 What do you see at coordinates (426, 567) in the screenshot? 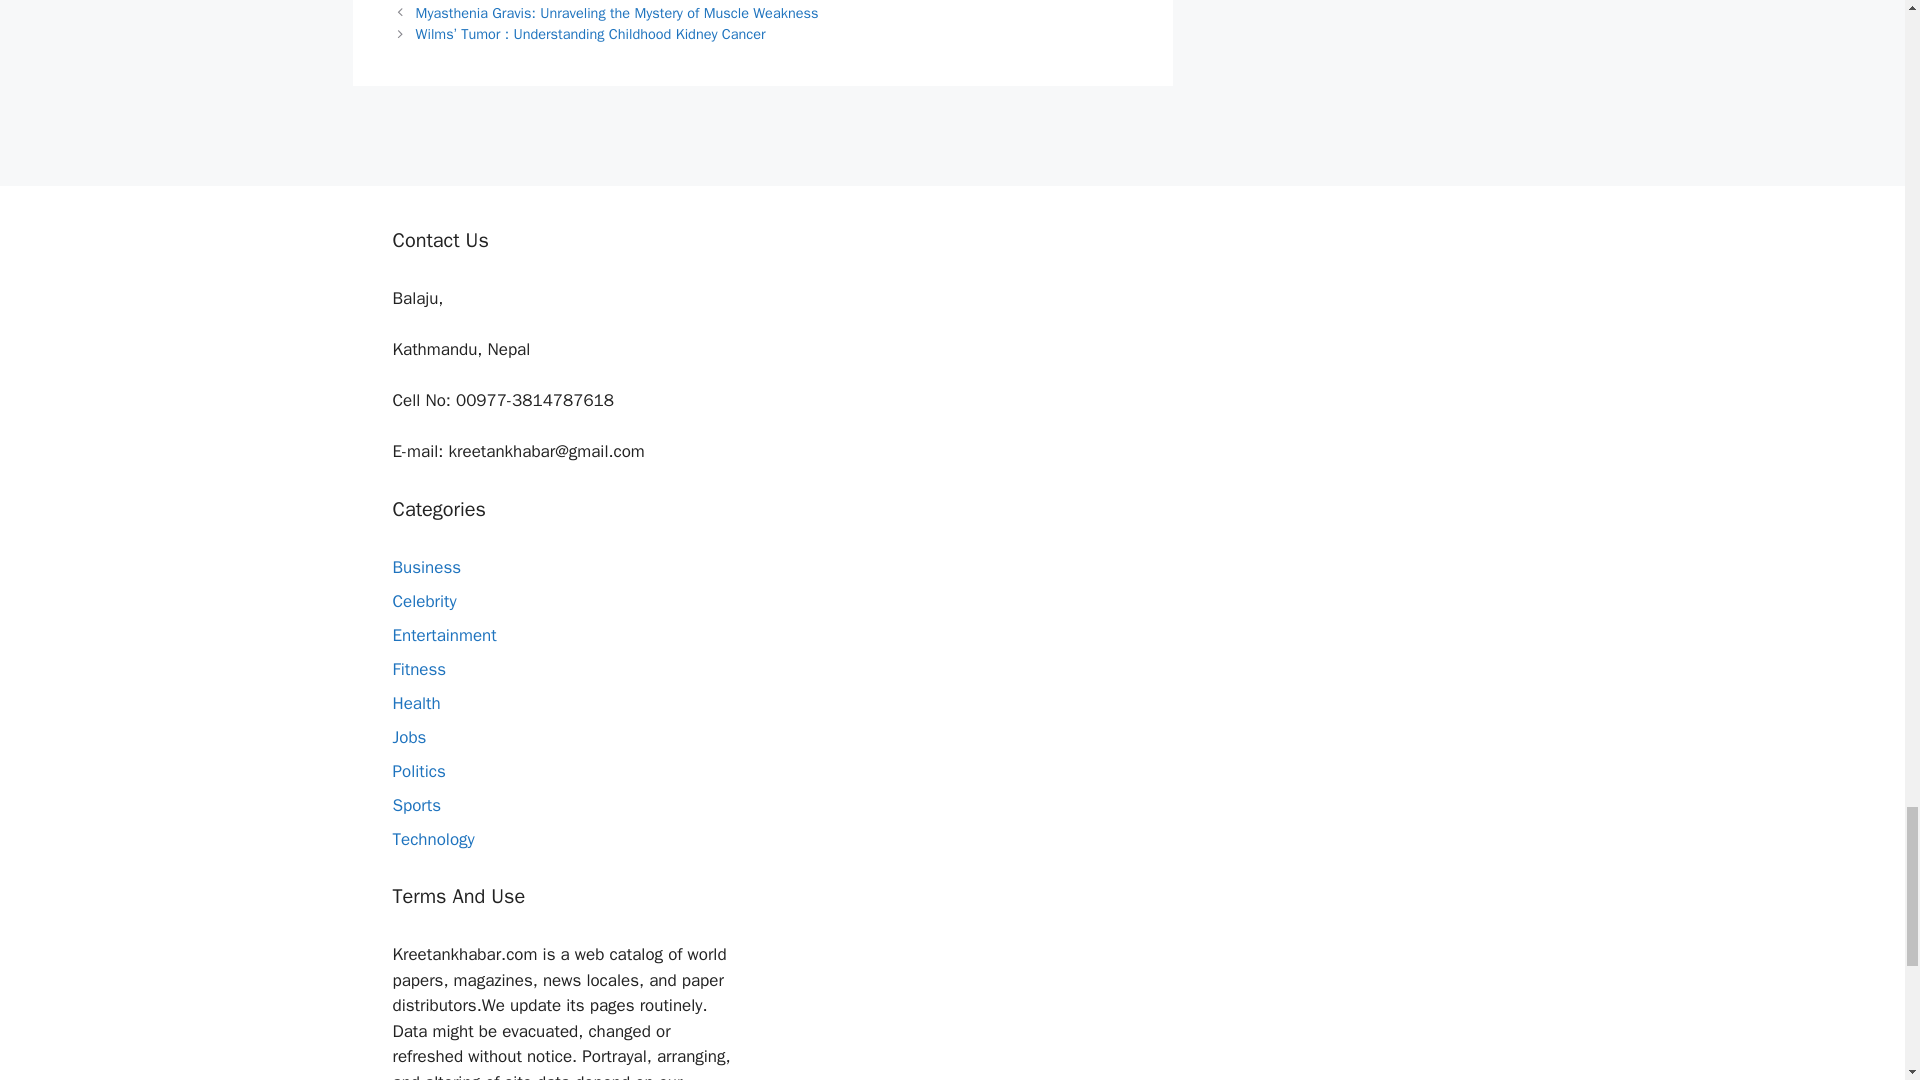
I see `Business` at bounding box center [426, 567].